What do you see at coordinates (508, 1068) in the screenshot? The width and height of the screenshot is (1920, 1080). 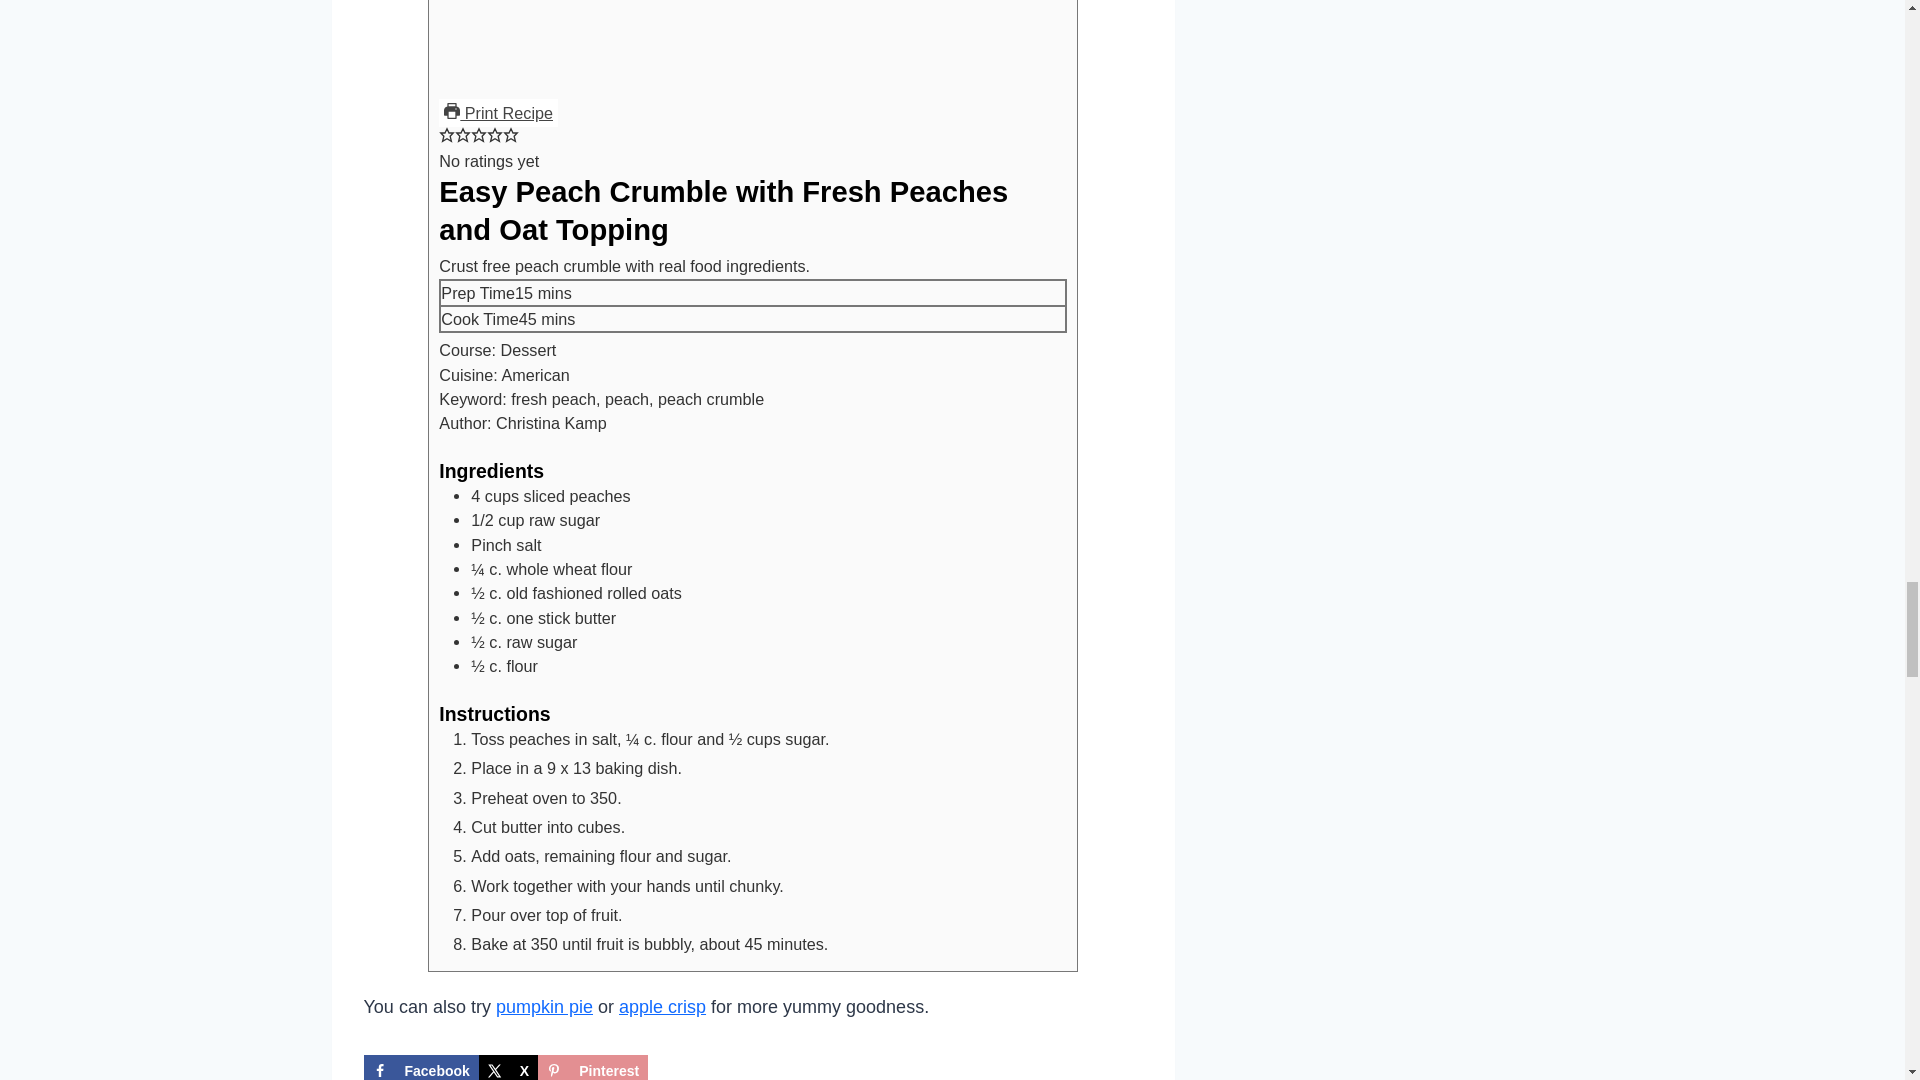 I see `Share on X` at bounding box center [508, 1068].